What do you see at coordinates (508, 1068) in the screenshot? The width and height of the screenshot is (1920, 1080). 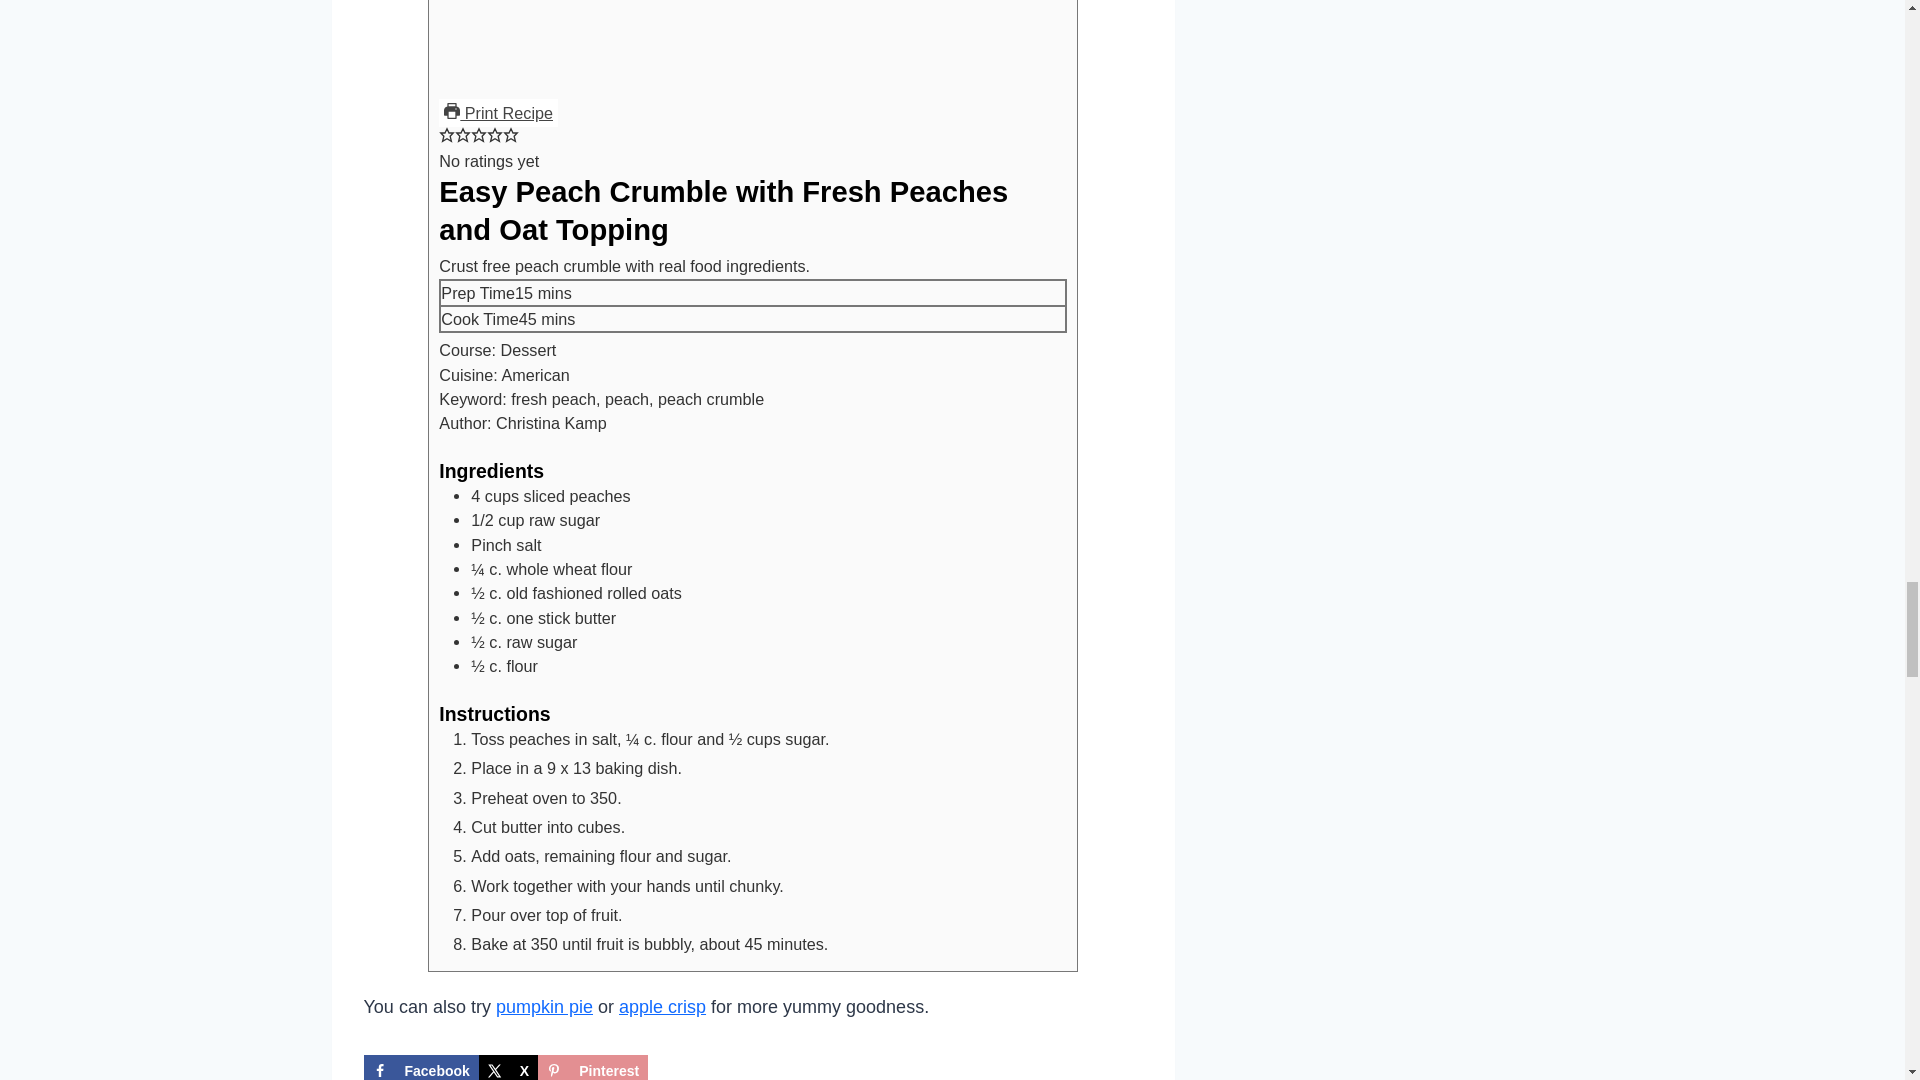 I see `Share on X` at bounding box center [508, 1068].